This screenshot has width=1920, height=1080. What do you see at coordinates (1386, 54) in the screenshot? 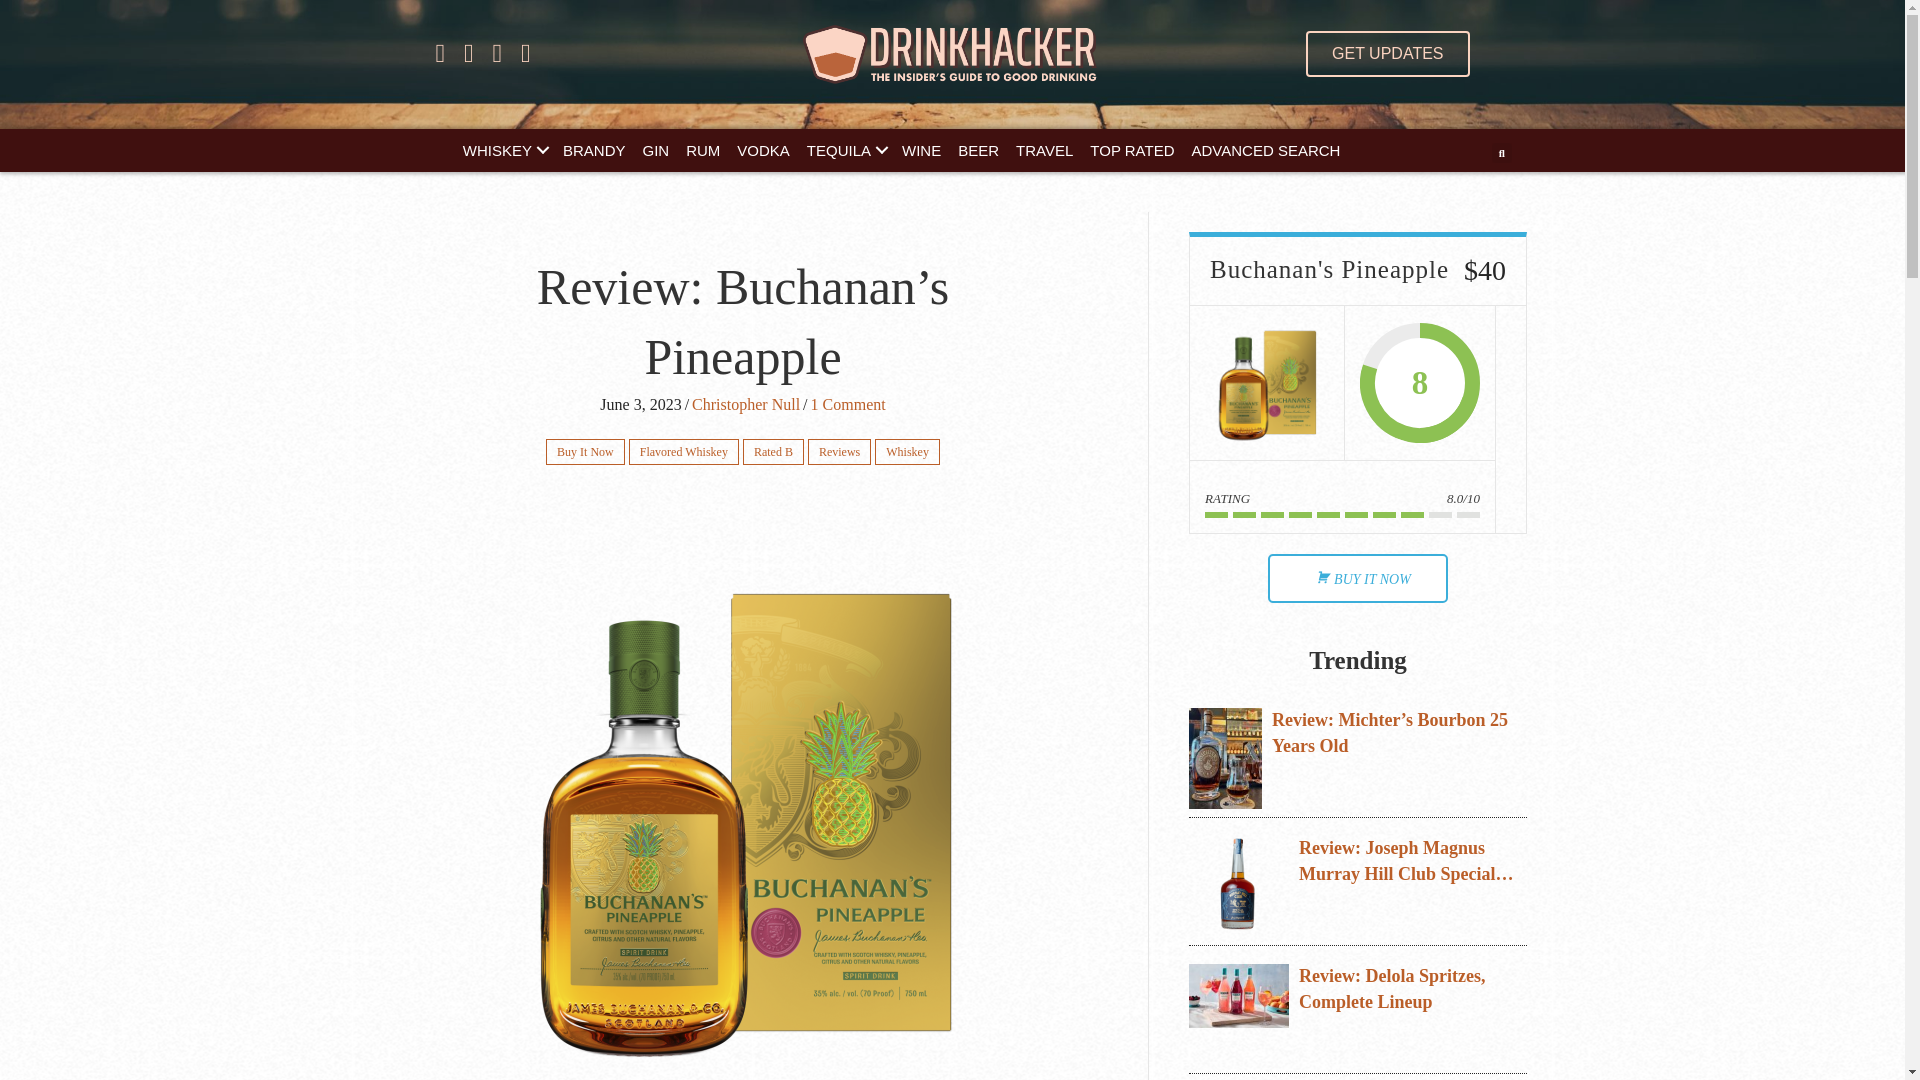
I see `GET UPDATES` at bounding box center [1386, 54].